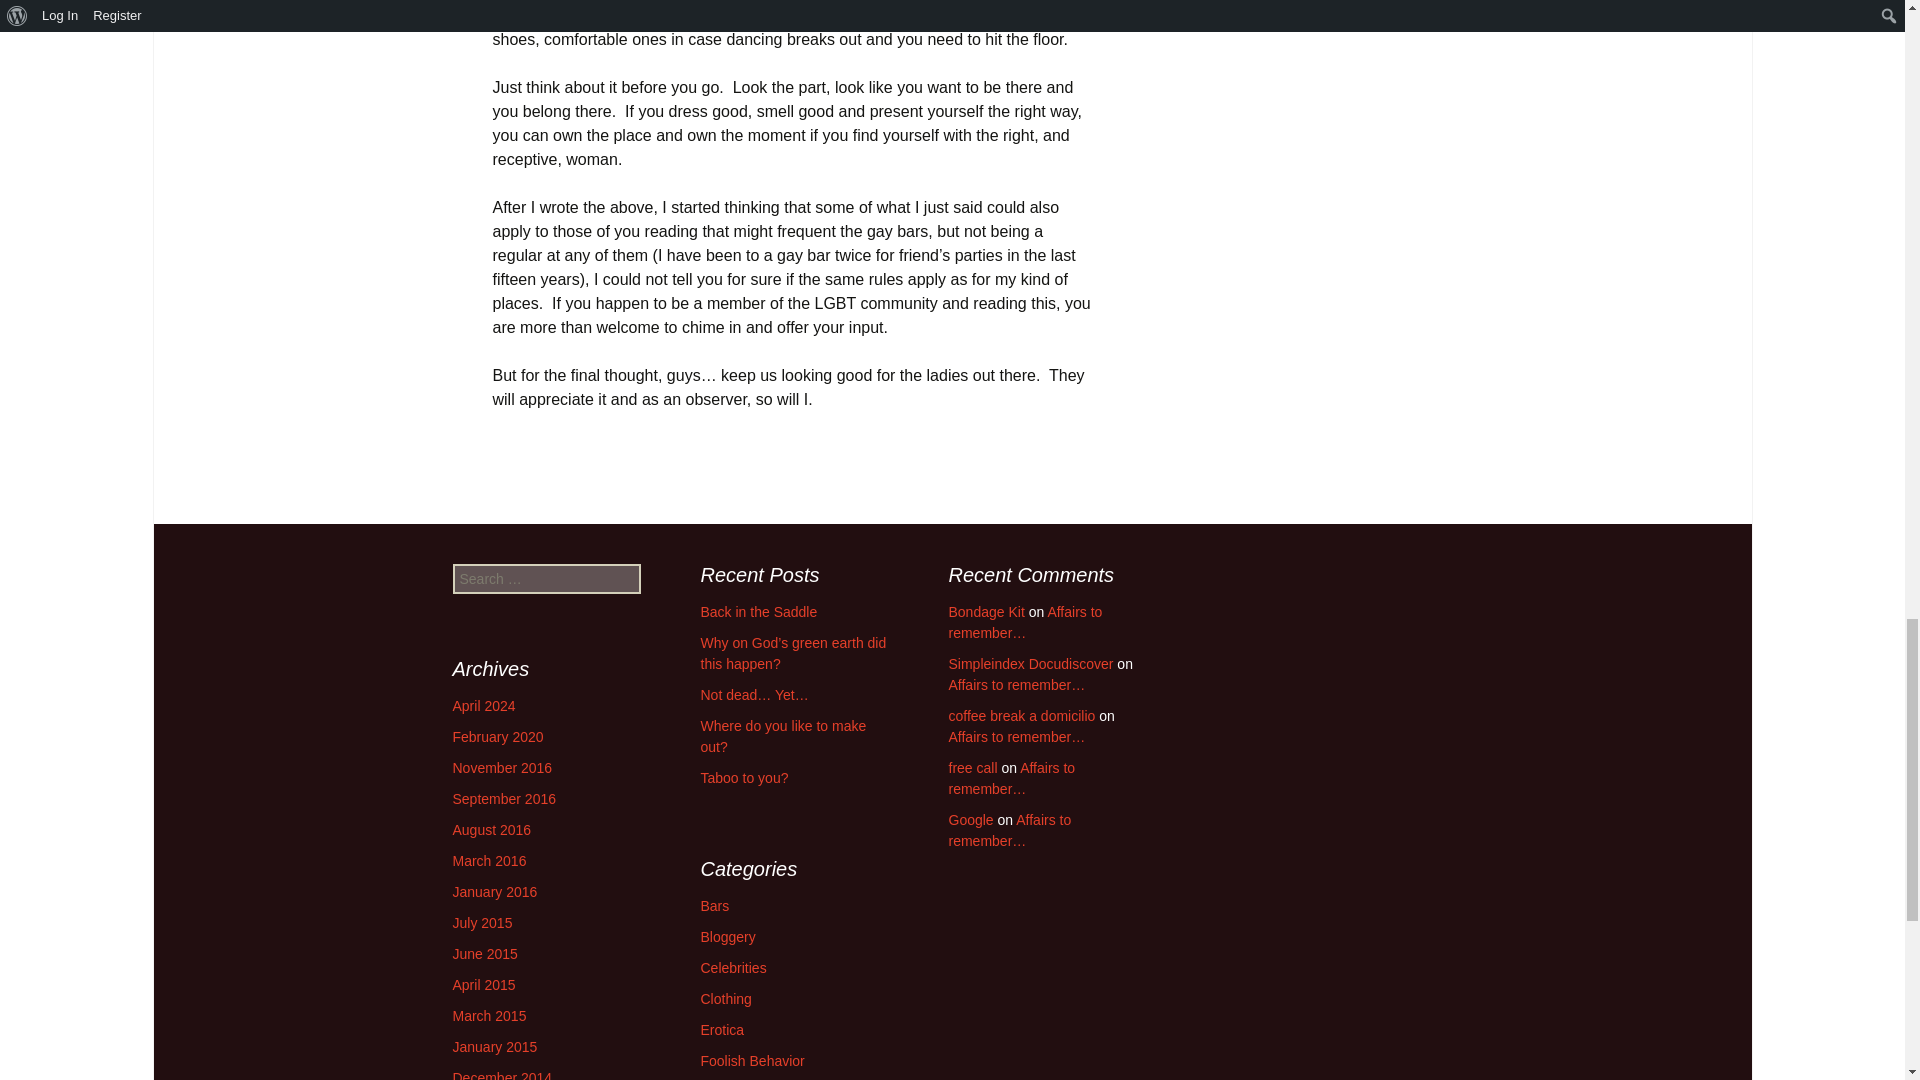 This screenshot has height=1080, width=1920. Describe the element at coordinates (986, 611) in the screenshot. I see `Bondage Kit` at that location.